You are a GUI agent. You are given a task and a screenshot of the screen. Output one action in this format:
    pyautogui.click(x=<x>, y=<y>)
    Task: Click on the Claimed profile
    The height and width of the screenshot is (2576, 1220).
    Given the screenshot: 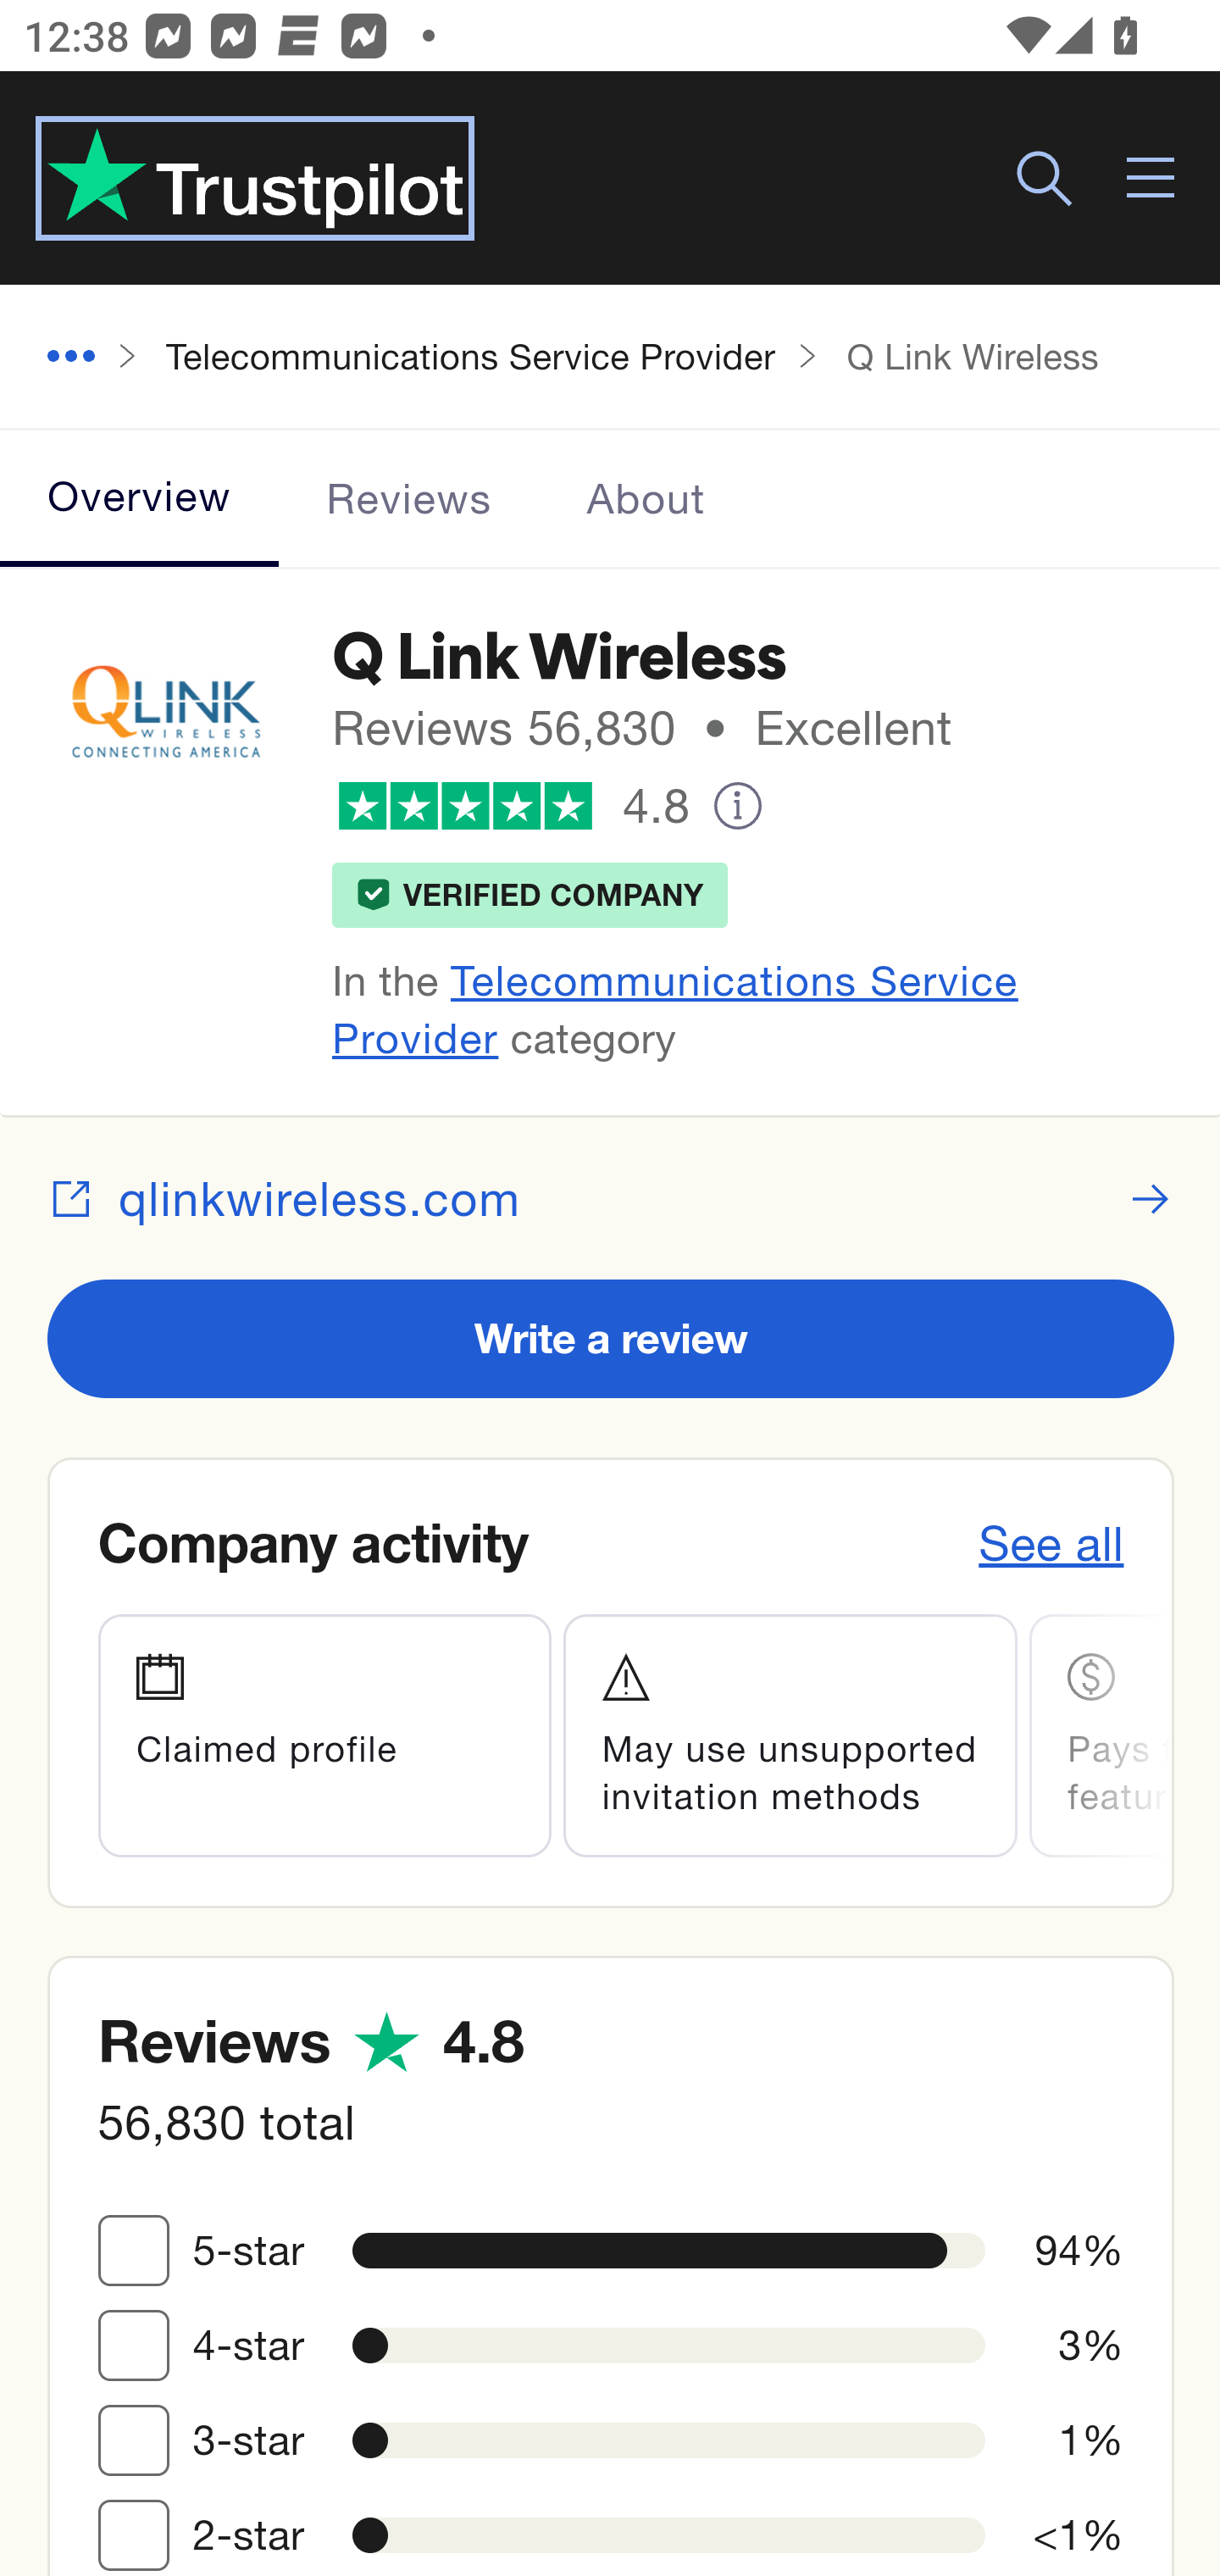 What is the action you would take?
    pyautogui.click(x=324, y=1735)
    